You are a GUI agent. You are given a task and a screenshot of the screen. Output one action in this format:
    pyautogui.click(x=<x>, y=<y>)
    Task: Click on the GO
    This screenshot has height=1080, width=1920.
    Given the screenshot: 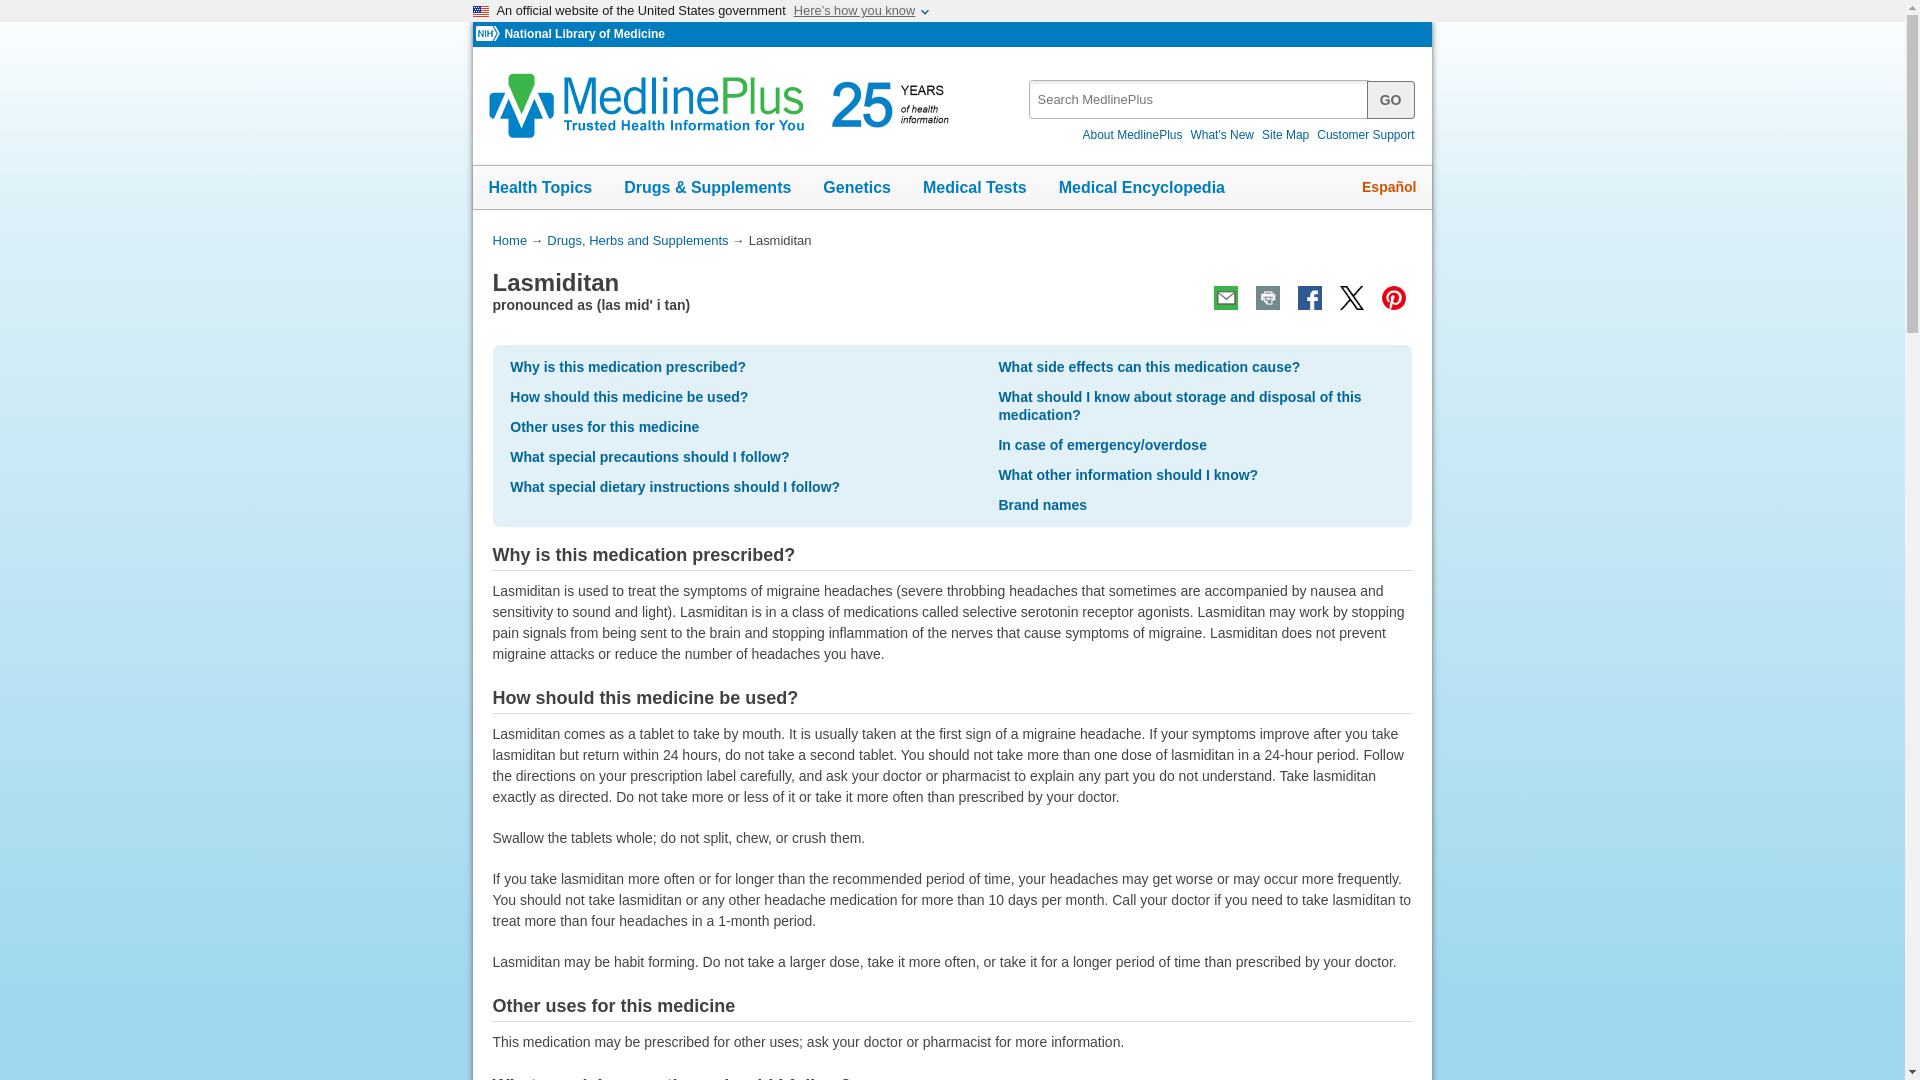 What is the action you would take?
    pyautogui.click(x=1391, y=98)
    